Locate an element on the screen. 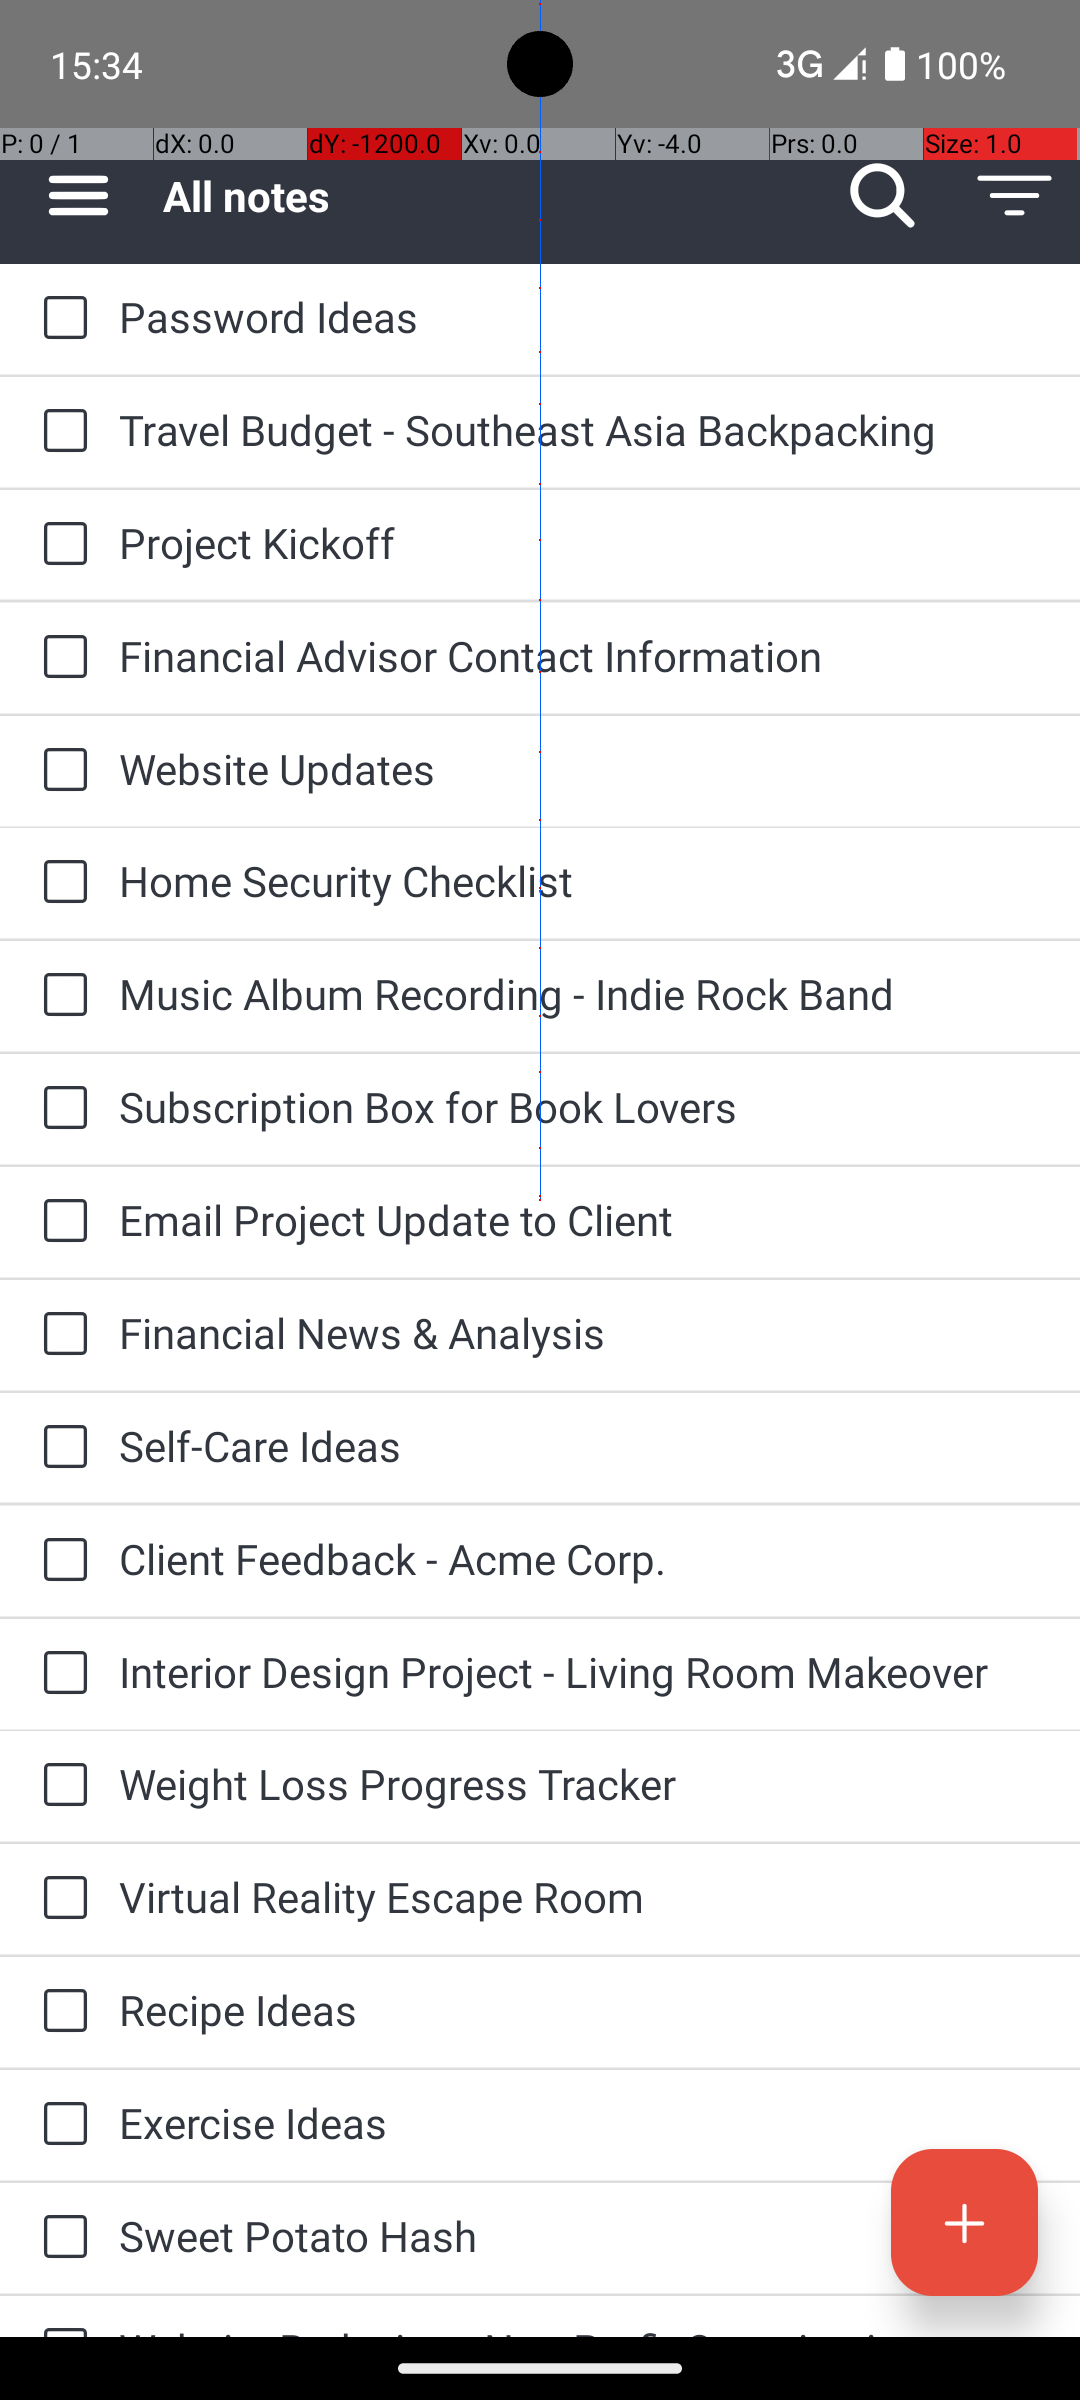  Financial Advisor Contact Information is located at coordinates (580, 655).